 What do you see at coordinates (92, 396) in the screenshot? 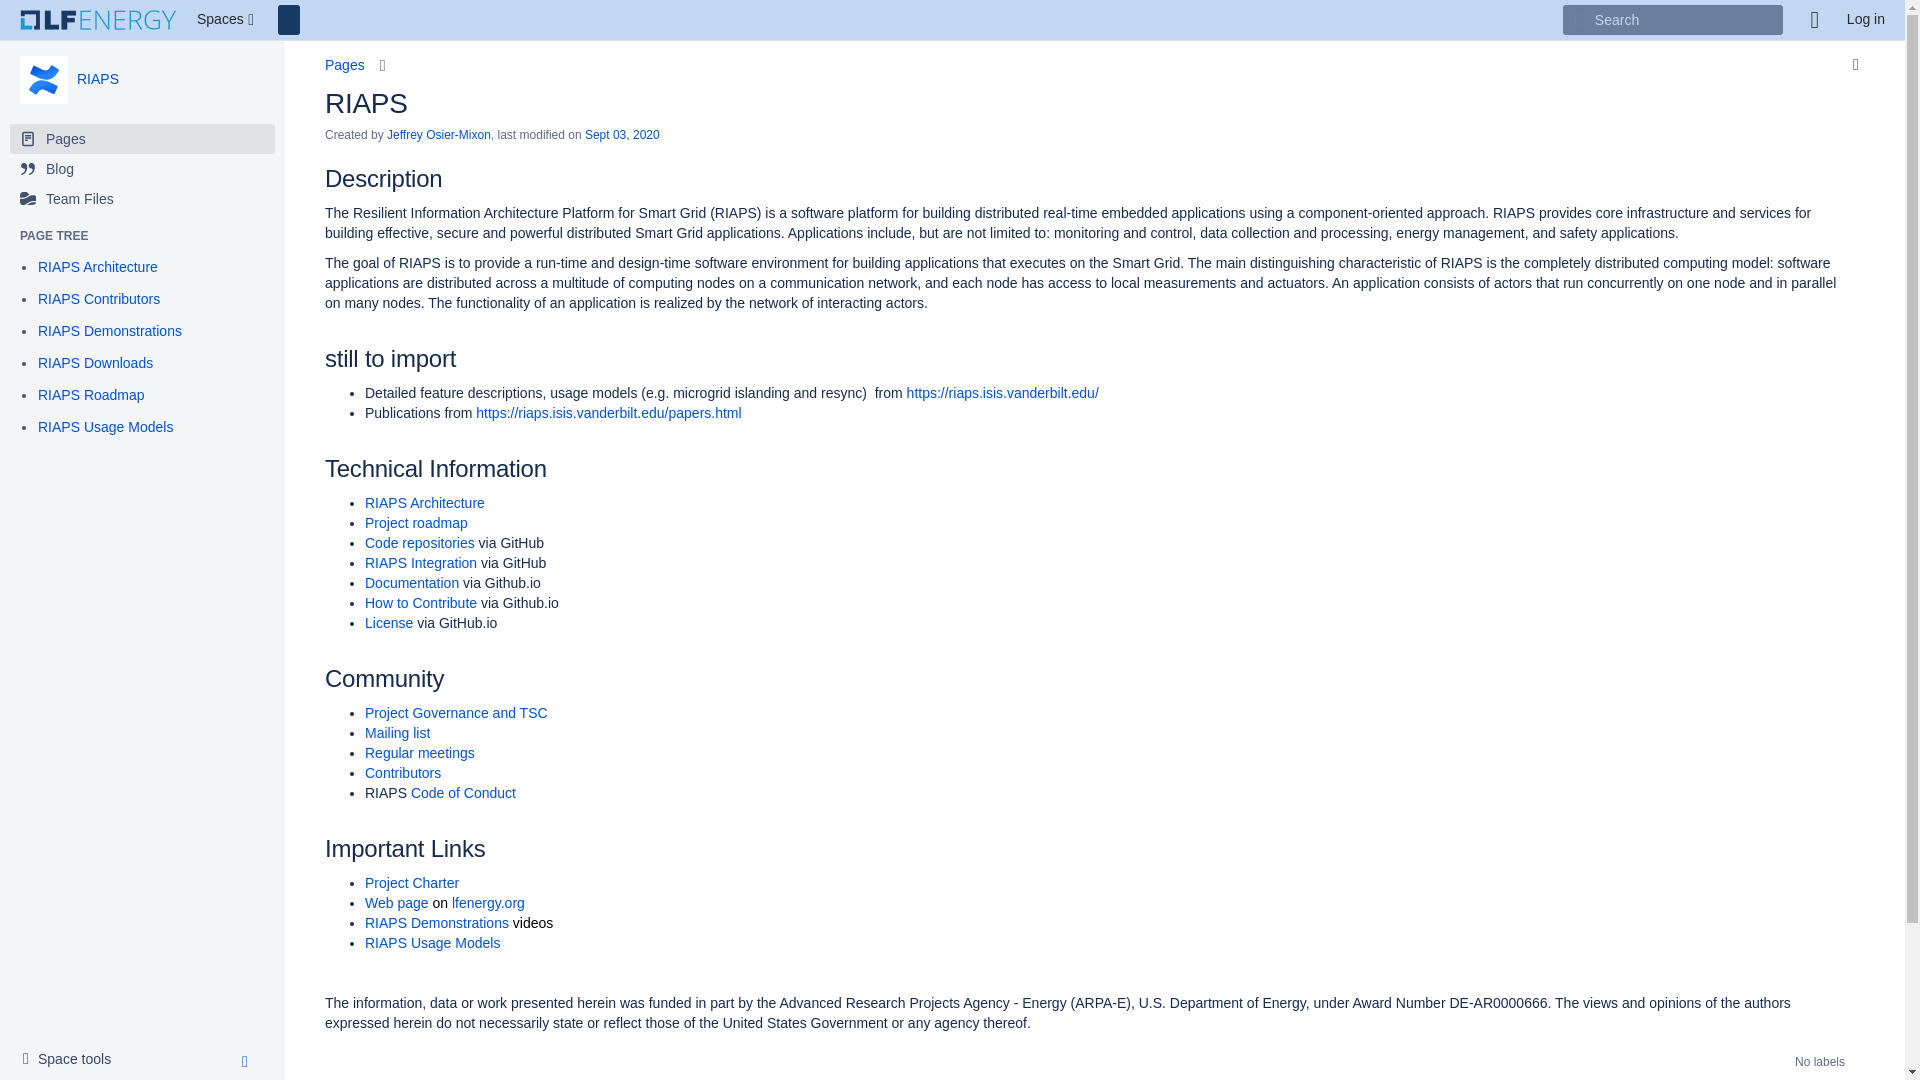
I see `RIAPS Roadmap` at bounding box center [92, 396].